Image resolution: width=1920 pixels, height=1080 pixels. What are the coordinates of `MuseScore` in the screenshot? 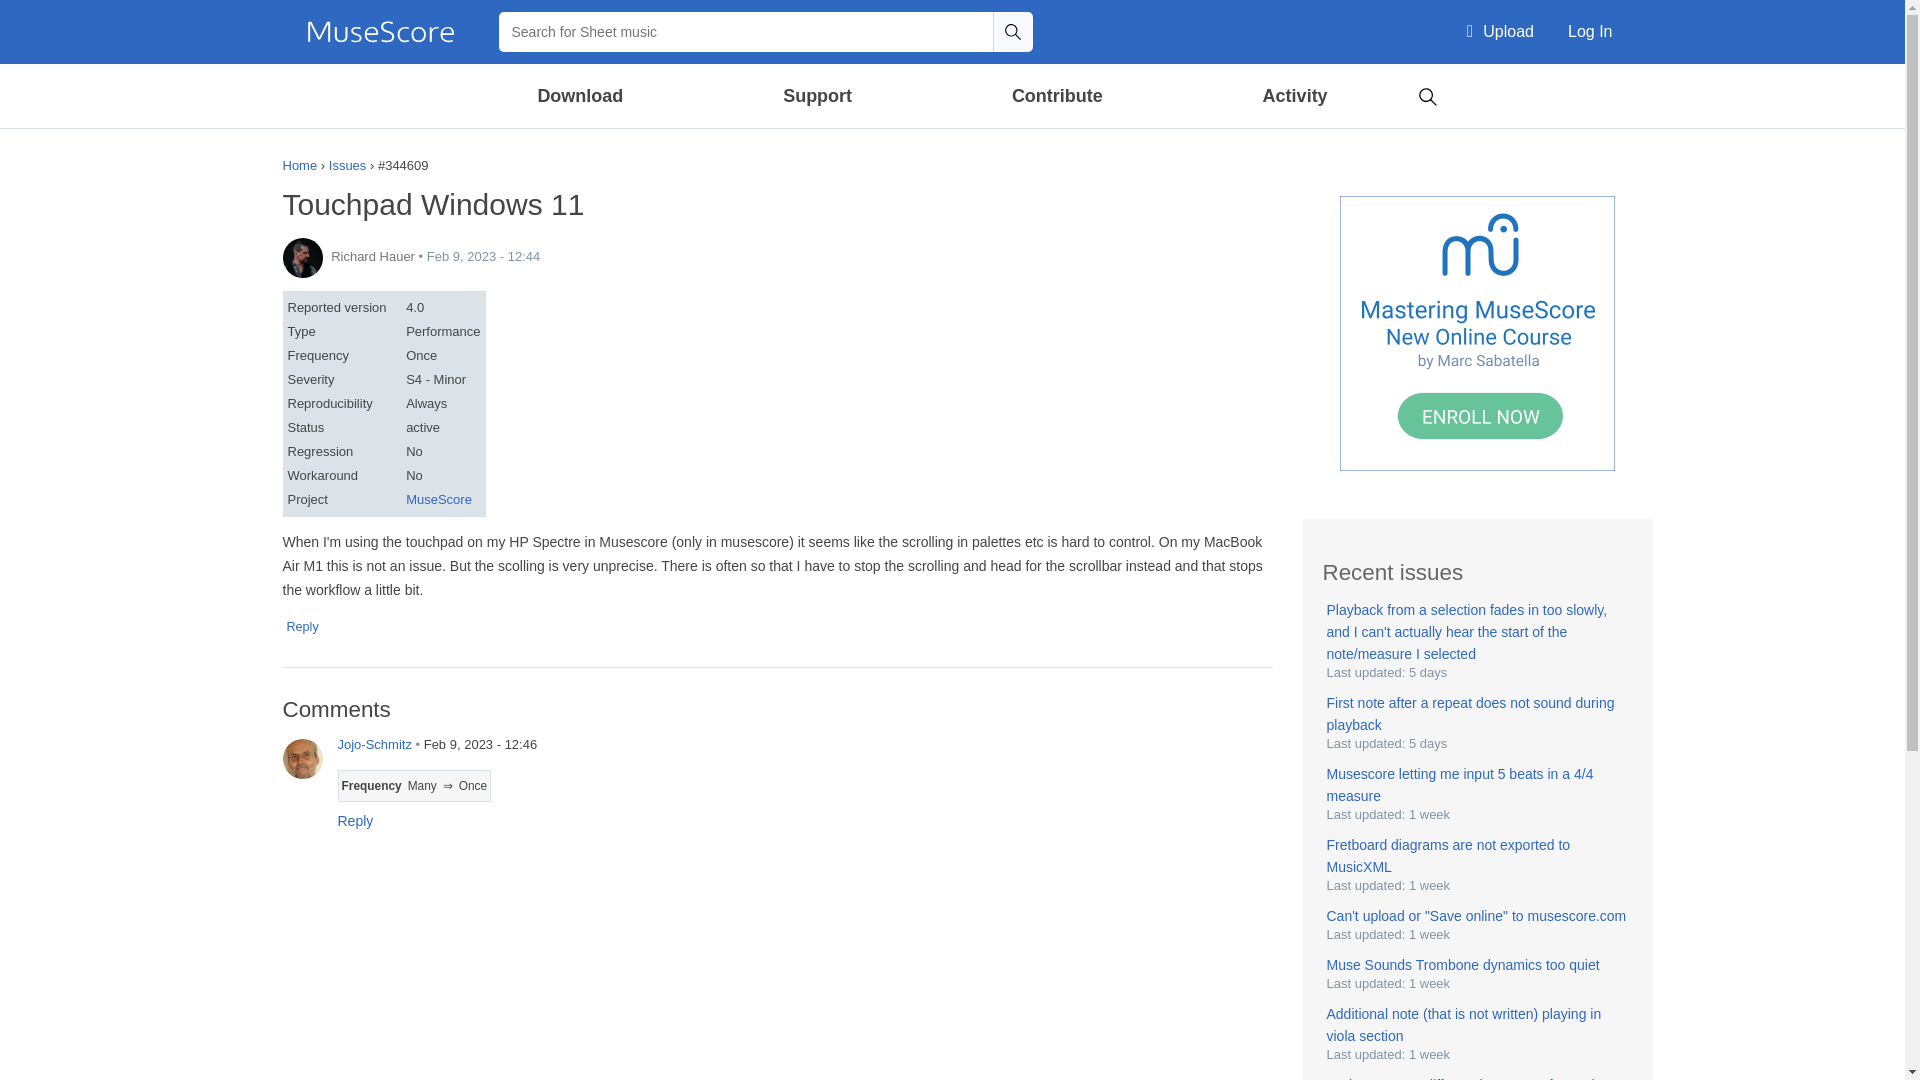 It's located at (380, 32).